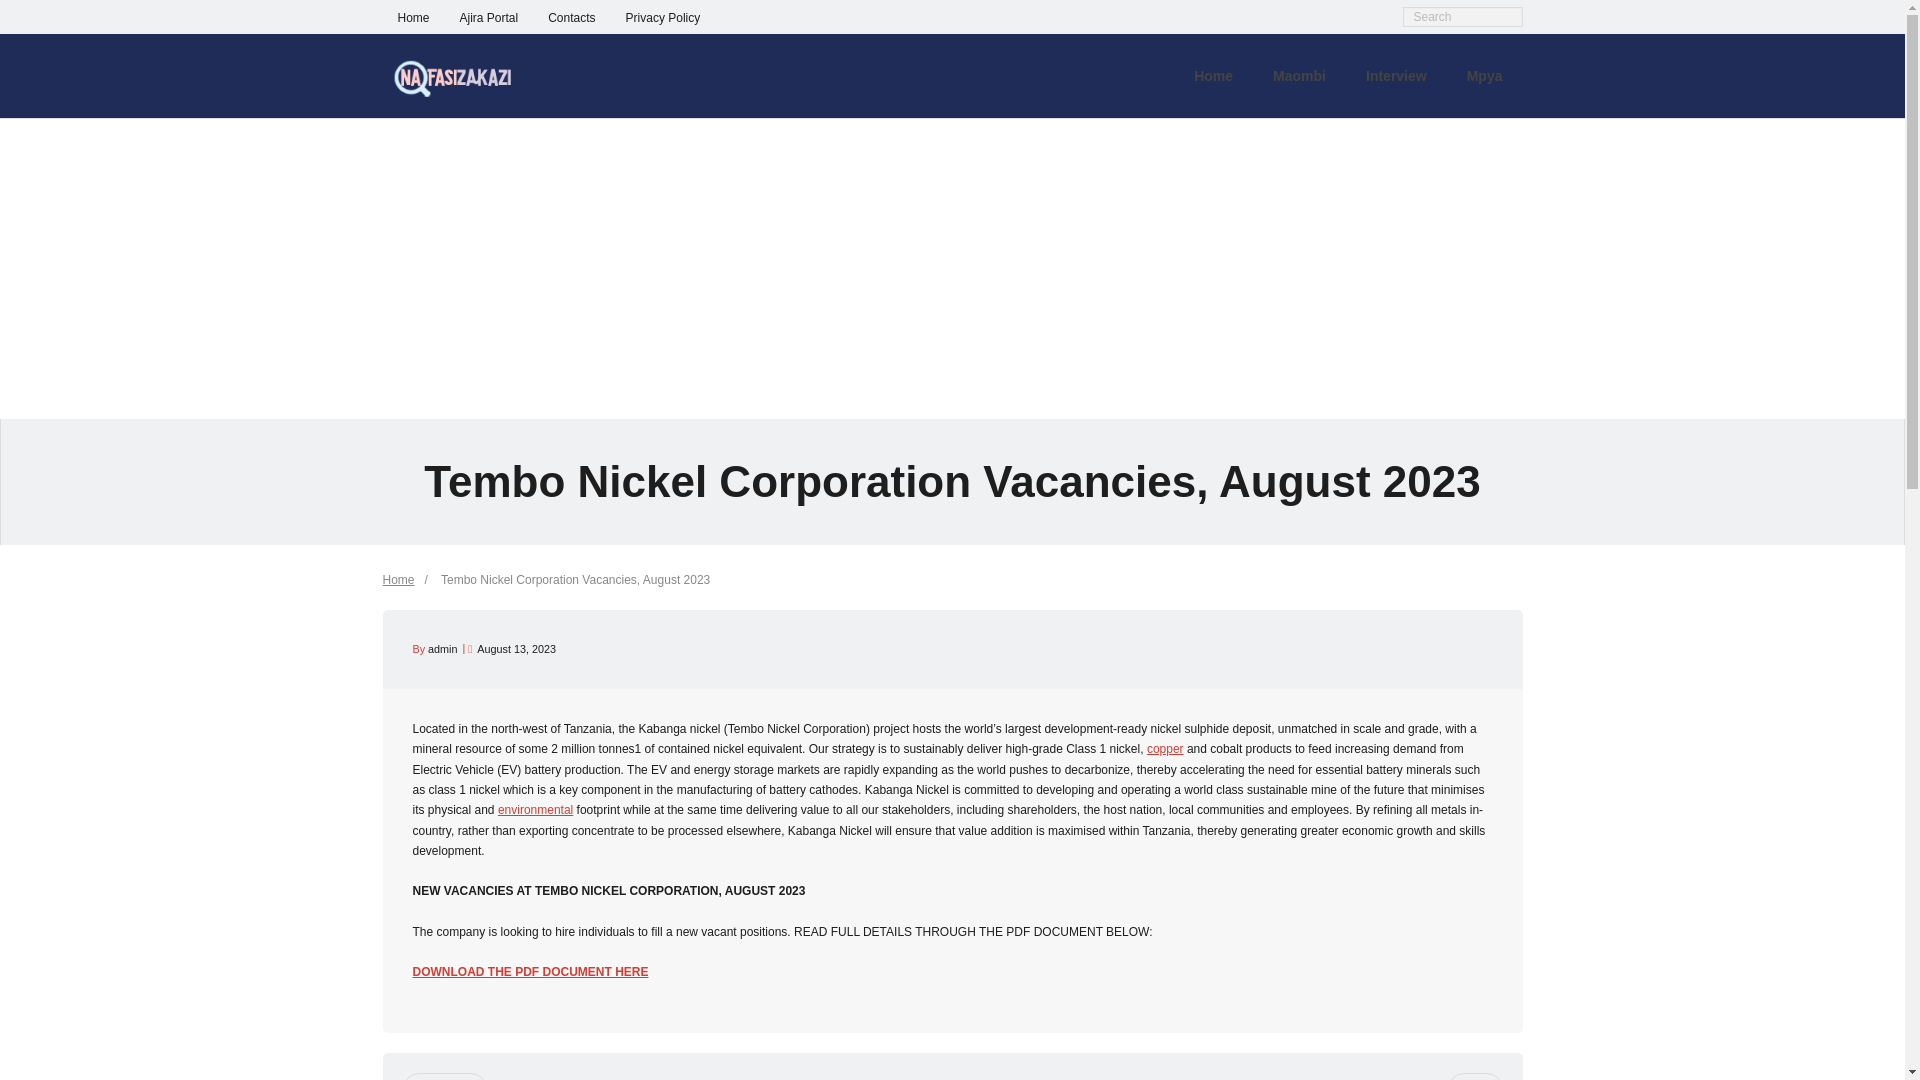  Describe the element at coordinates (1484, 75) in the screenshot. I see `Mpya` at that location.